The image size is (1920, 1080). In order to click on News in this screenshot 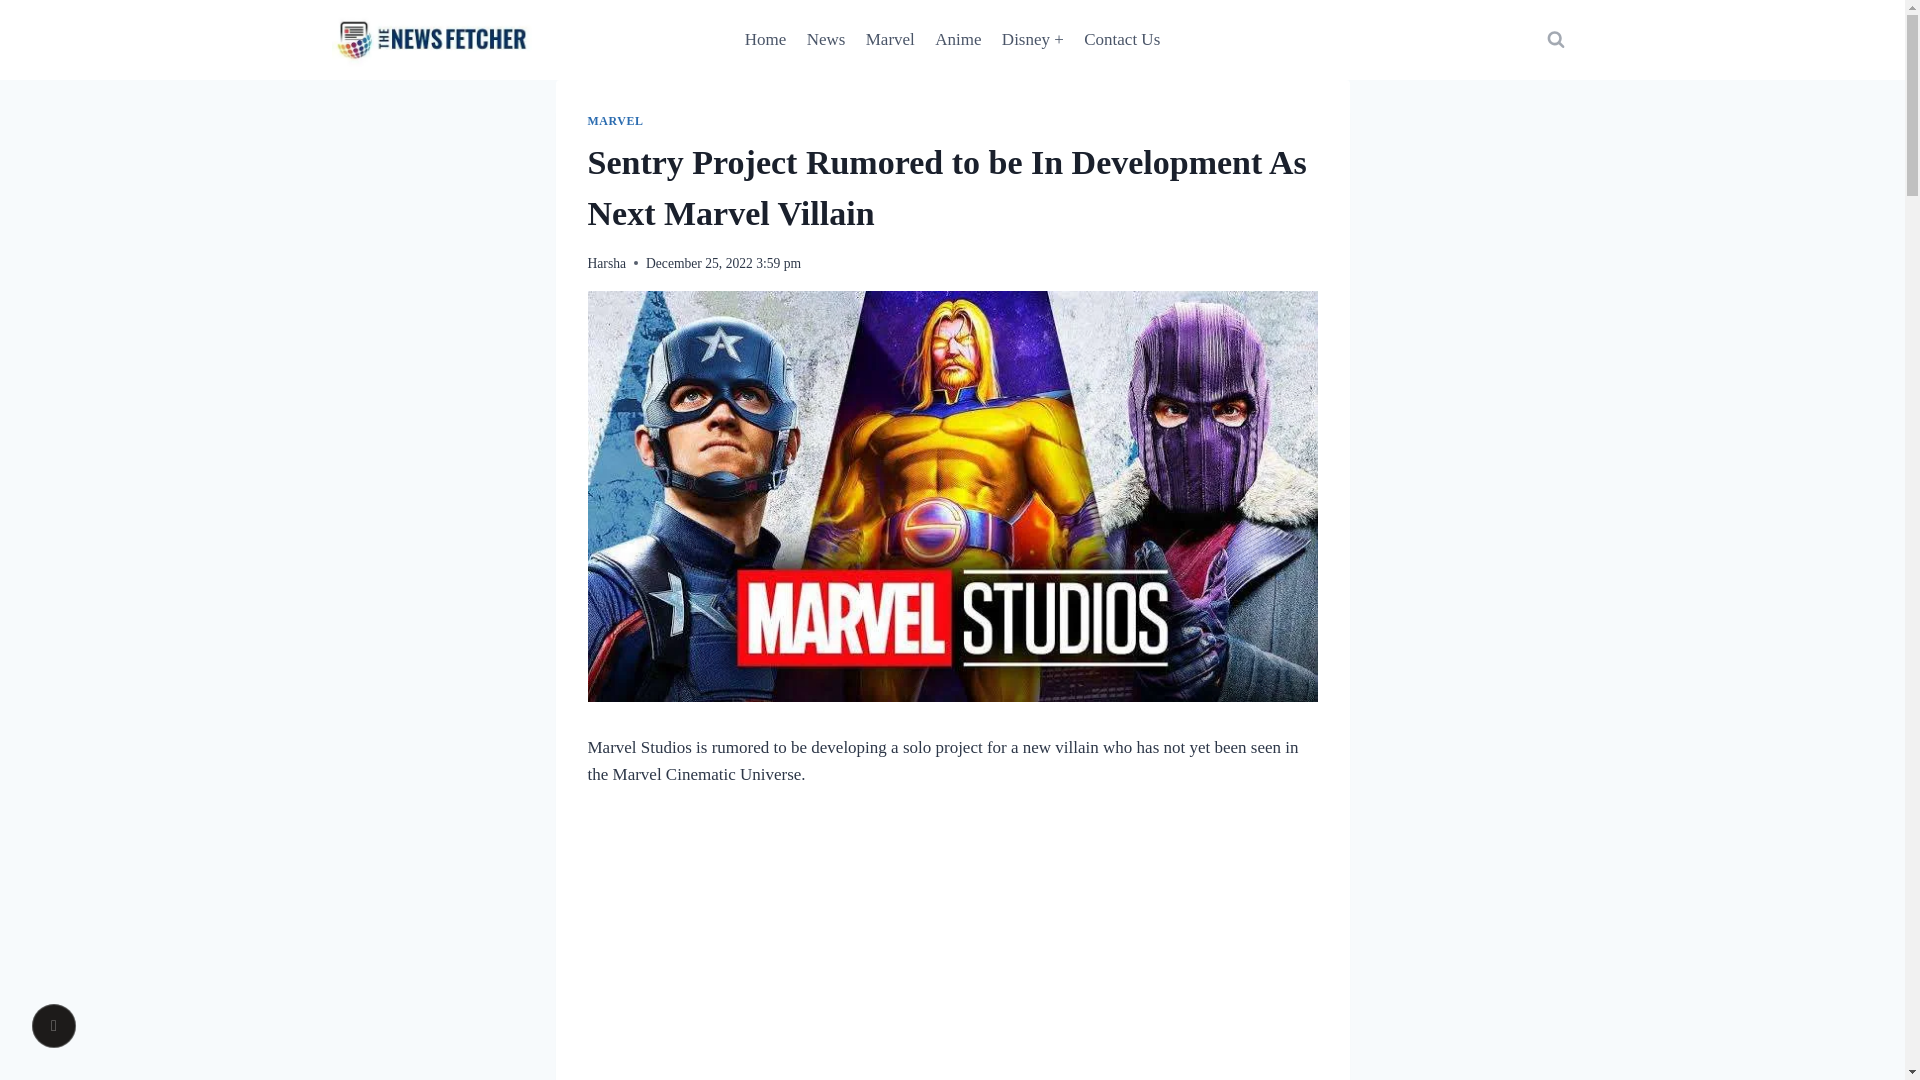, I will do `click(825, 40)`.